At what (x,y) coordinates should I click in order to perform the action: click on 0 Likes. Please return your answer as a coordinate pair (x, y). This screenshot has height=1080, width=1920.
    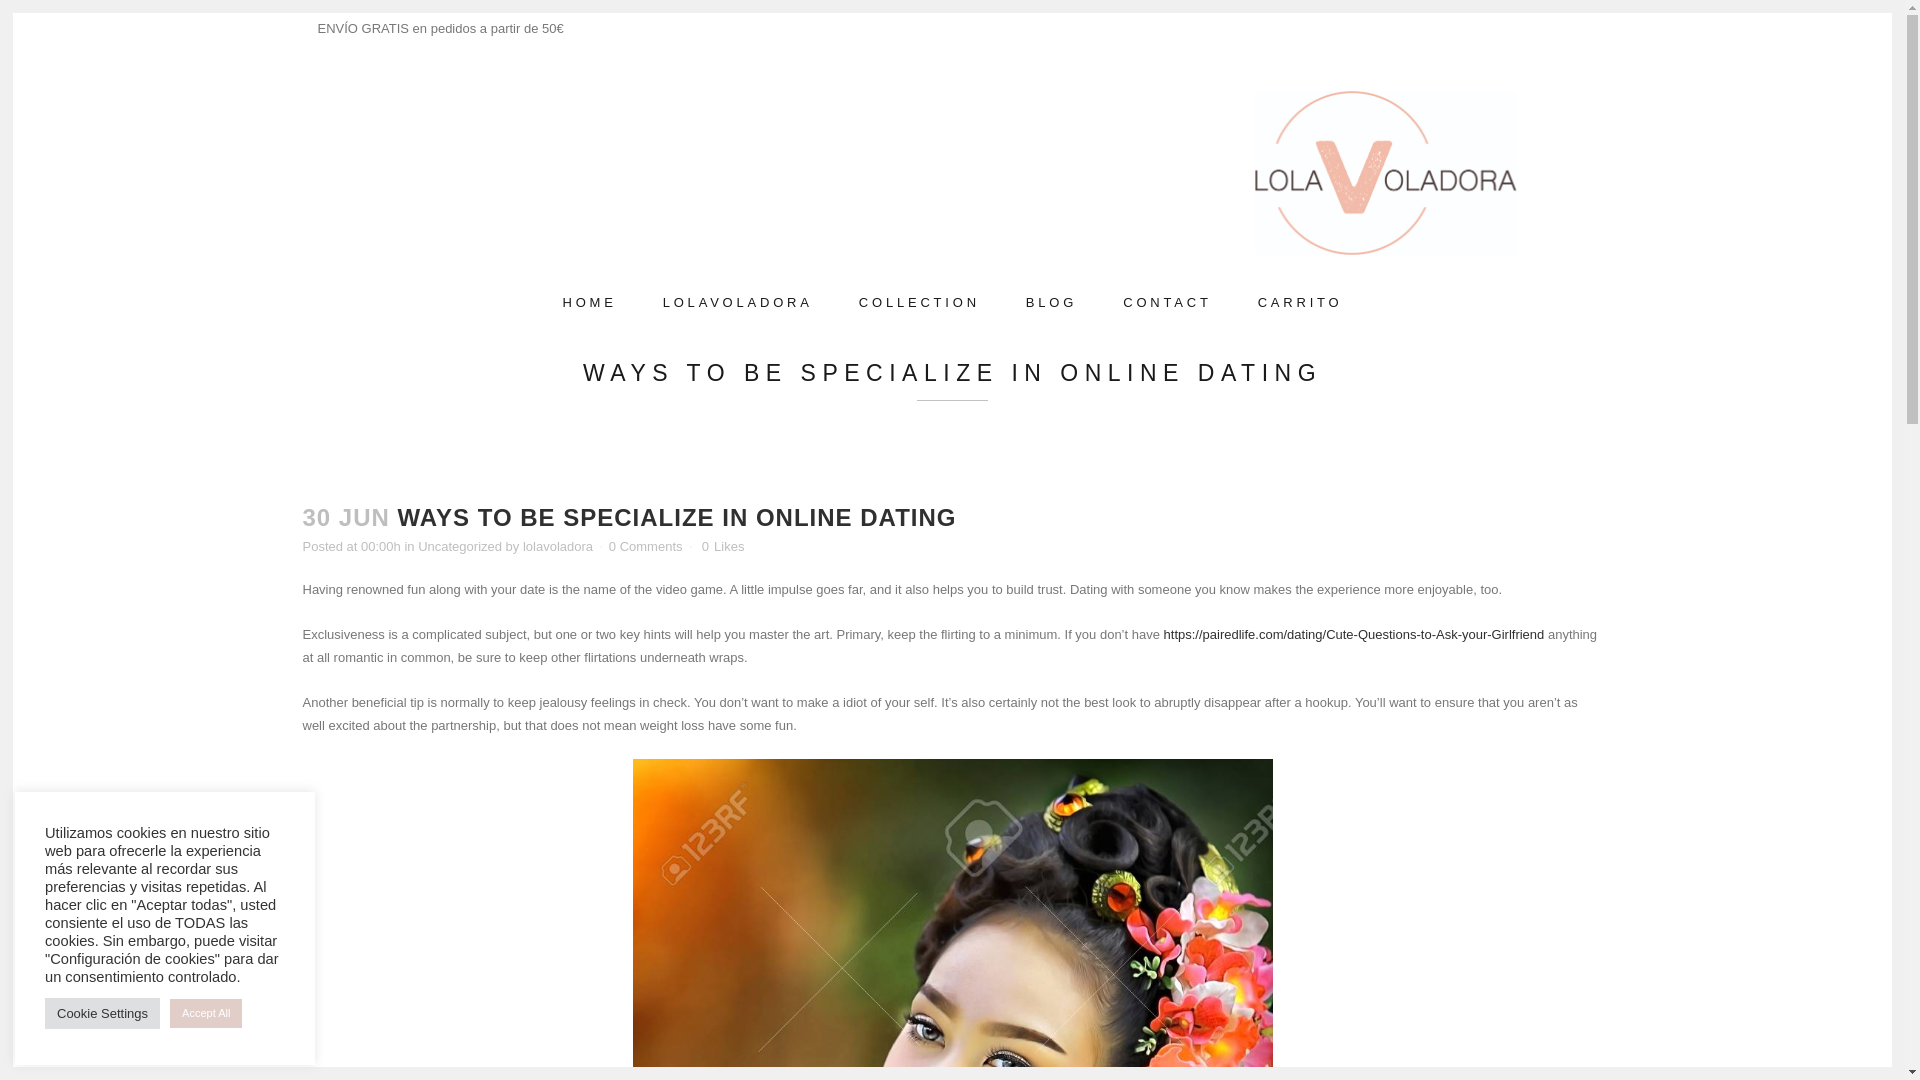
    Looking at the image, I should click on (723, 547).